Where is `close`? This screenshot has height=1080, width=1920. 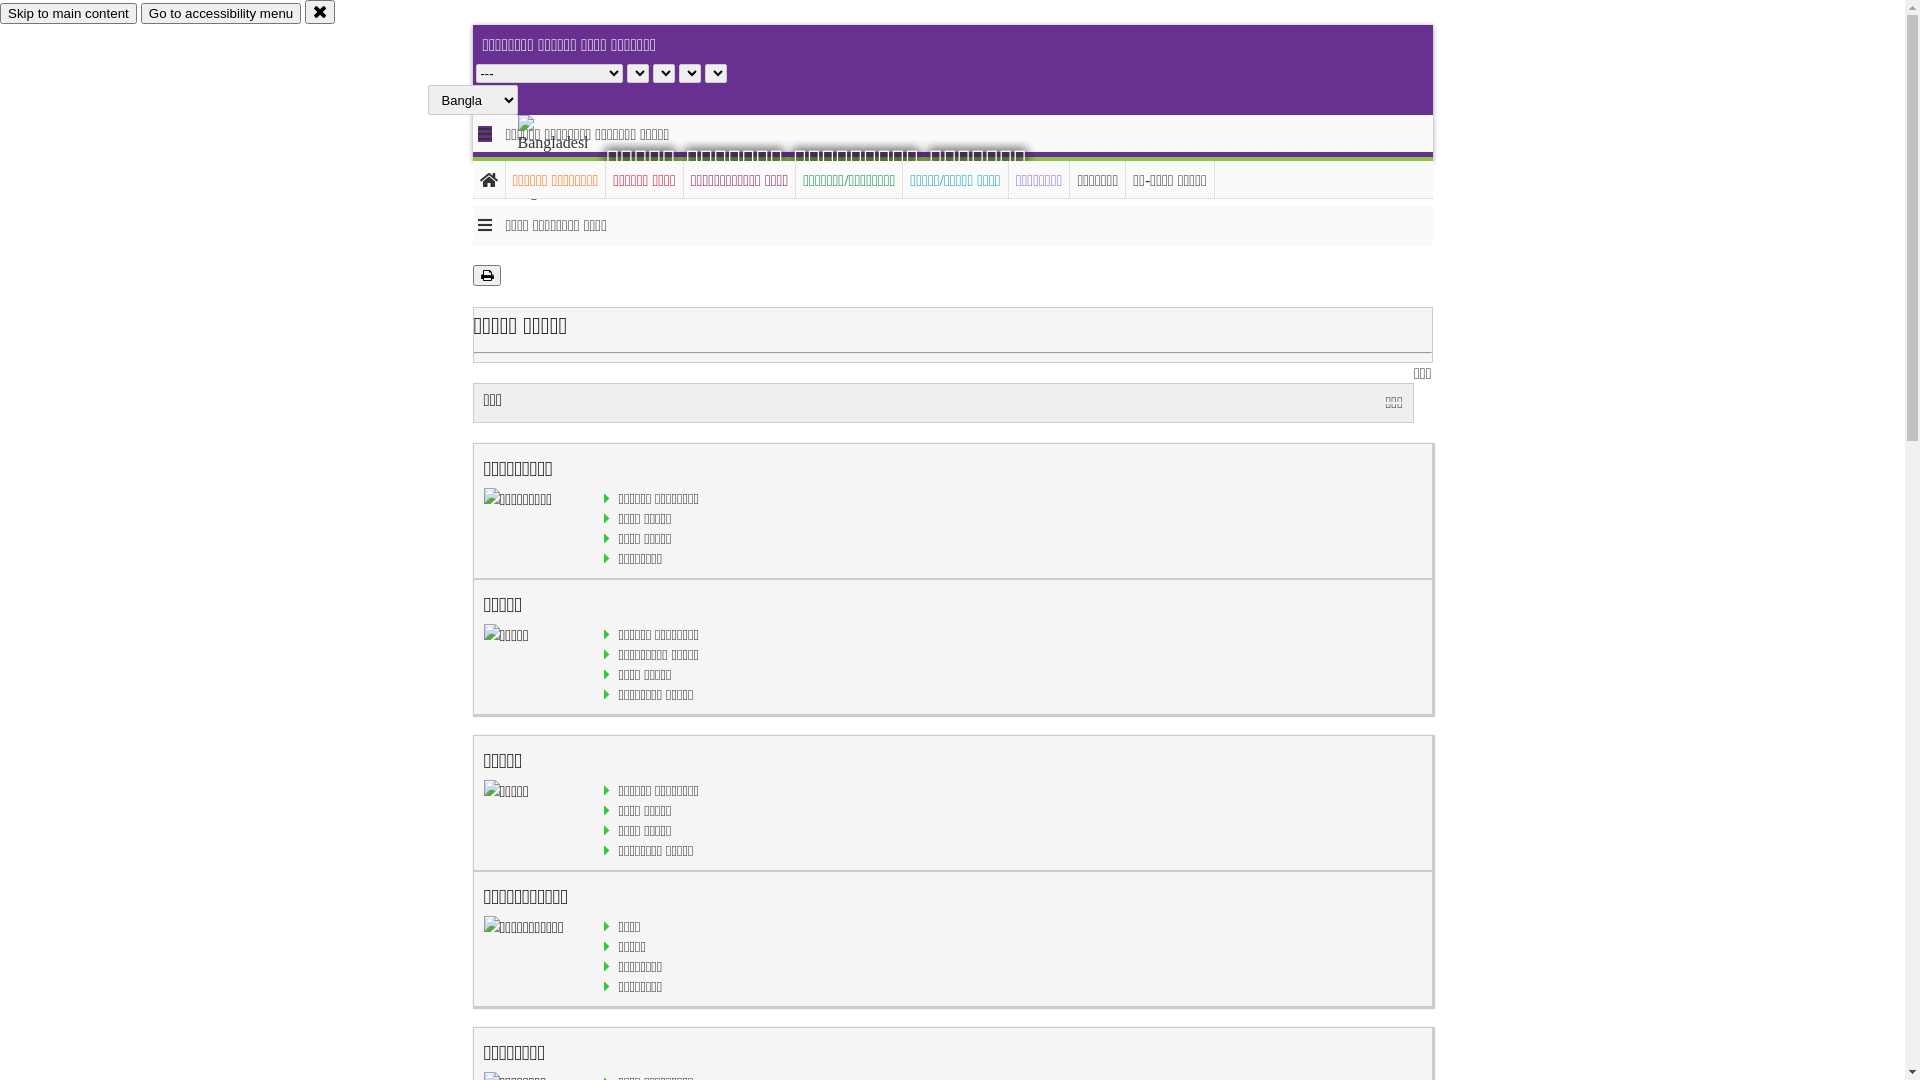
close is located at coordinates (320, 12).